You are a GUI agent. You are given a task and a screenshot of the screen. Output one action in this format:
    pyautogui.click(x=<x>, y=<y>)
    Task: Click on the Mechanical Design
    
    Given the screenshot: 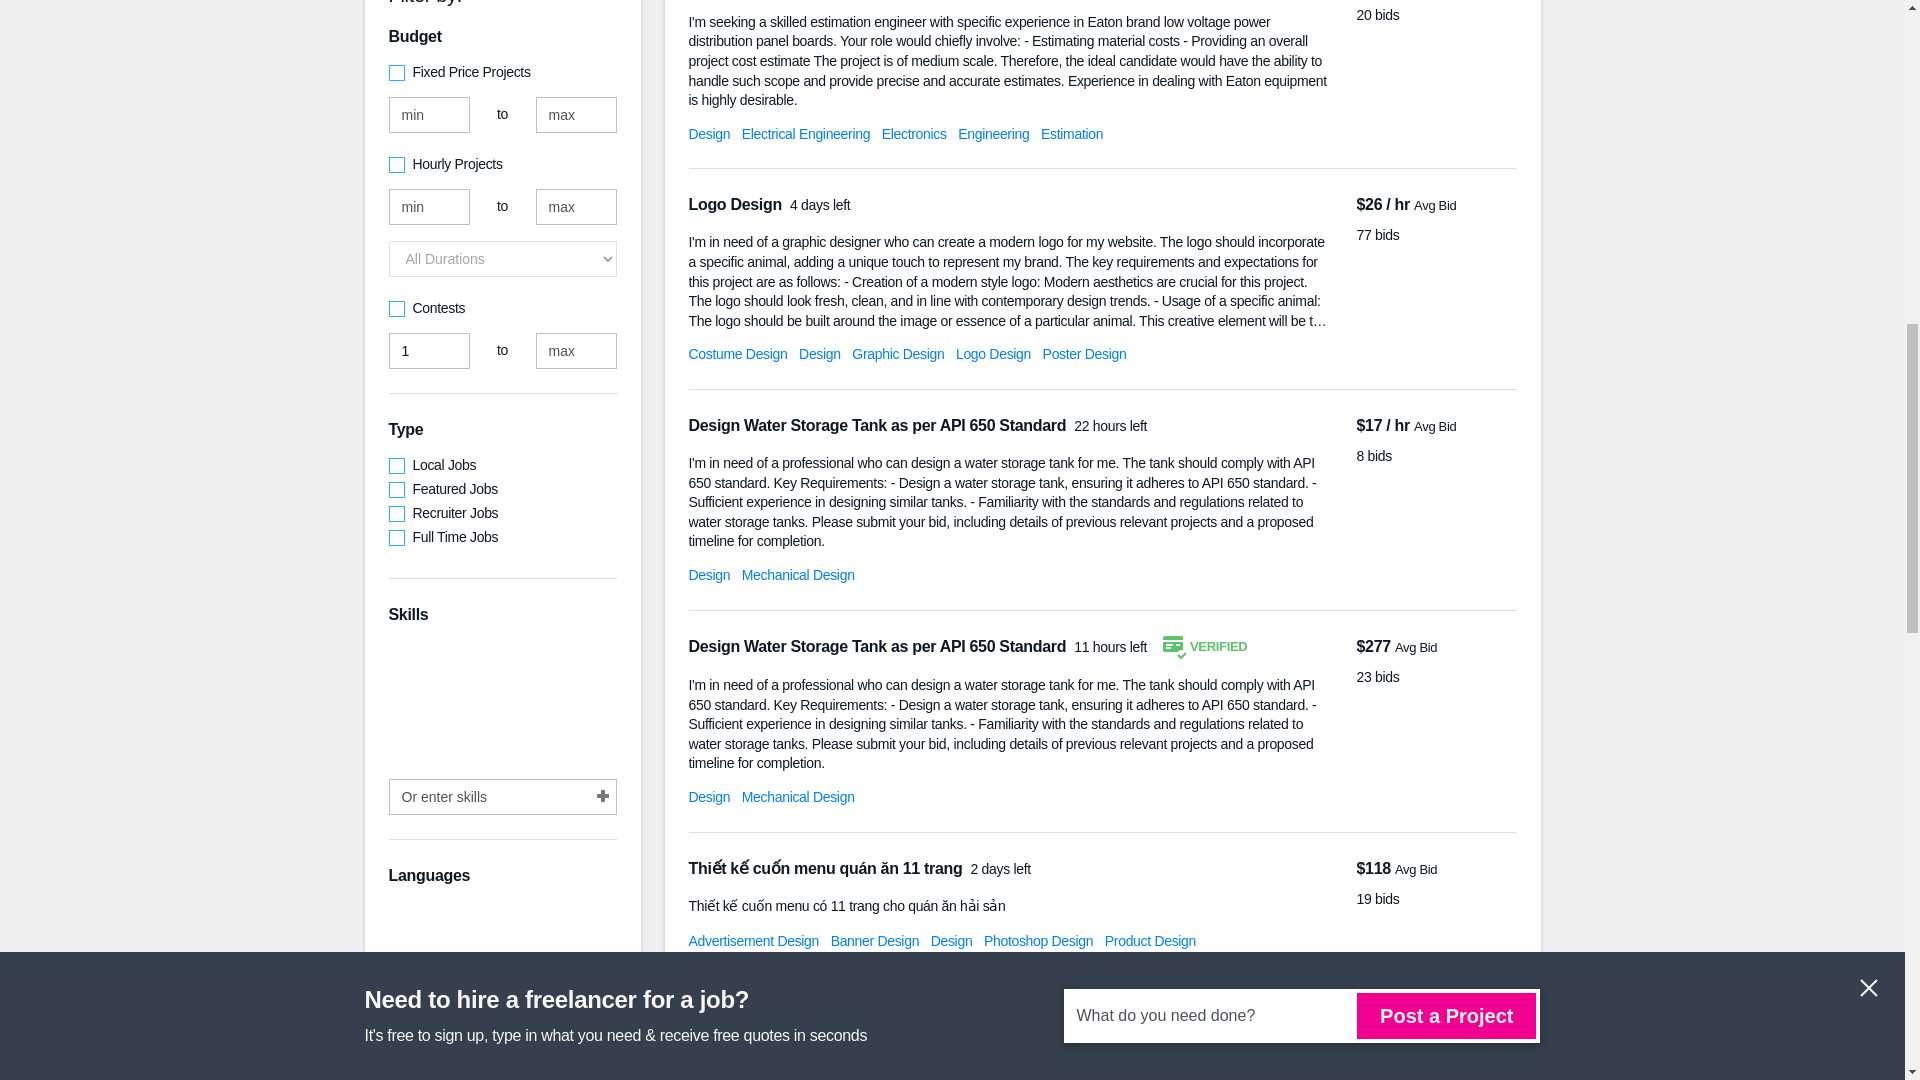 What is the action you would take?
    pyautogui.click(x=798, y=796)
    